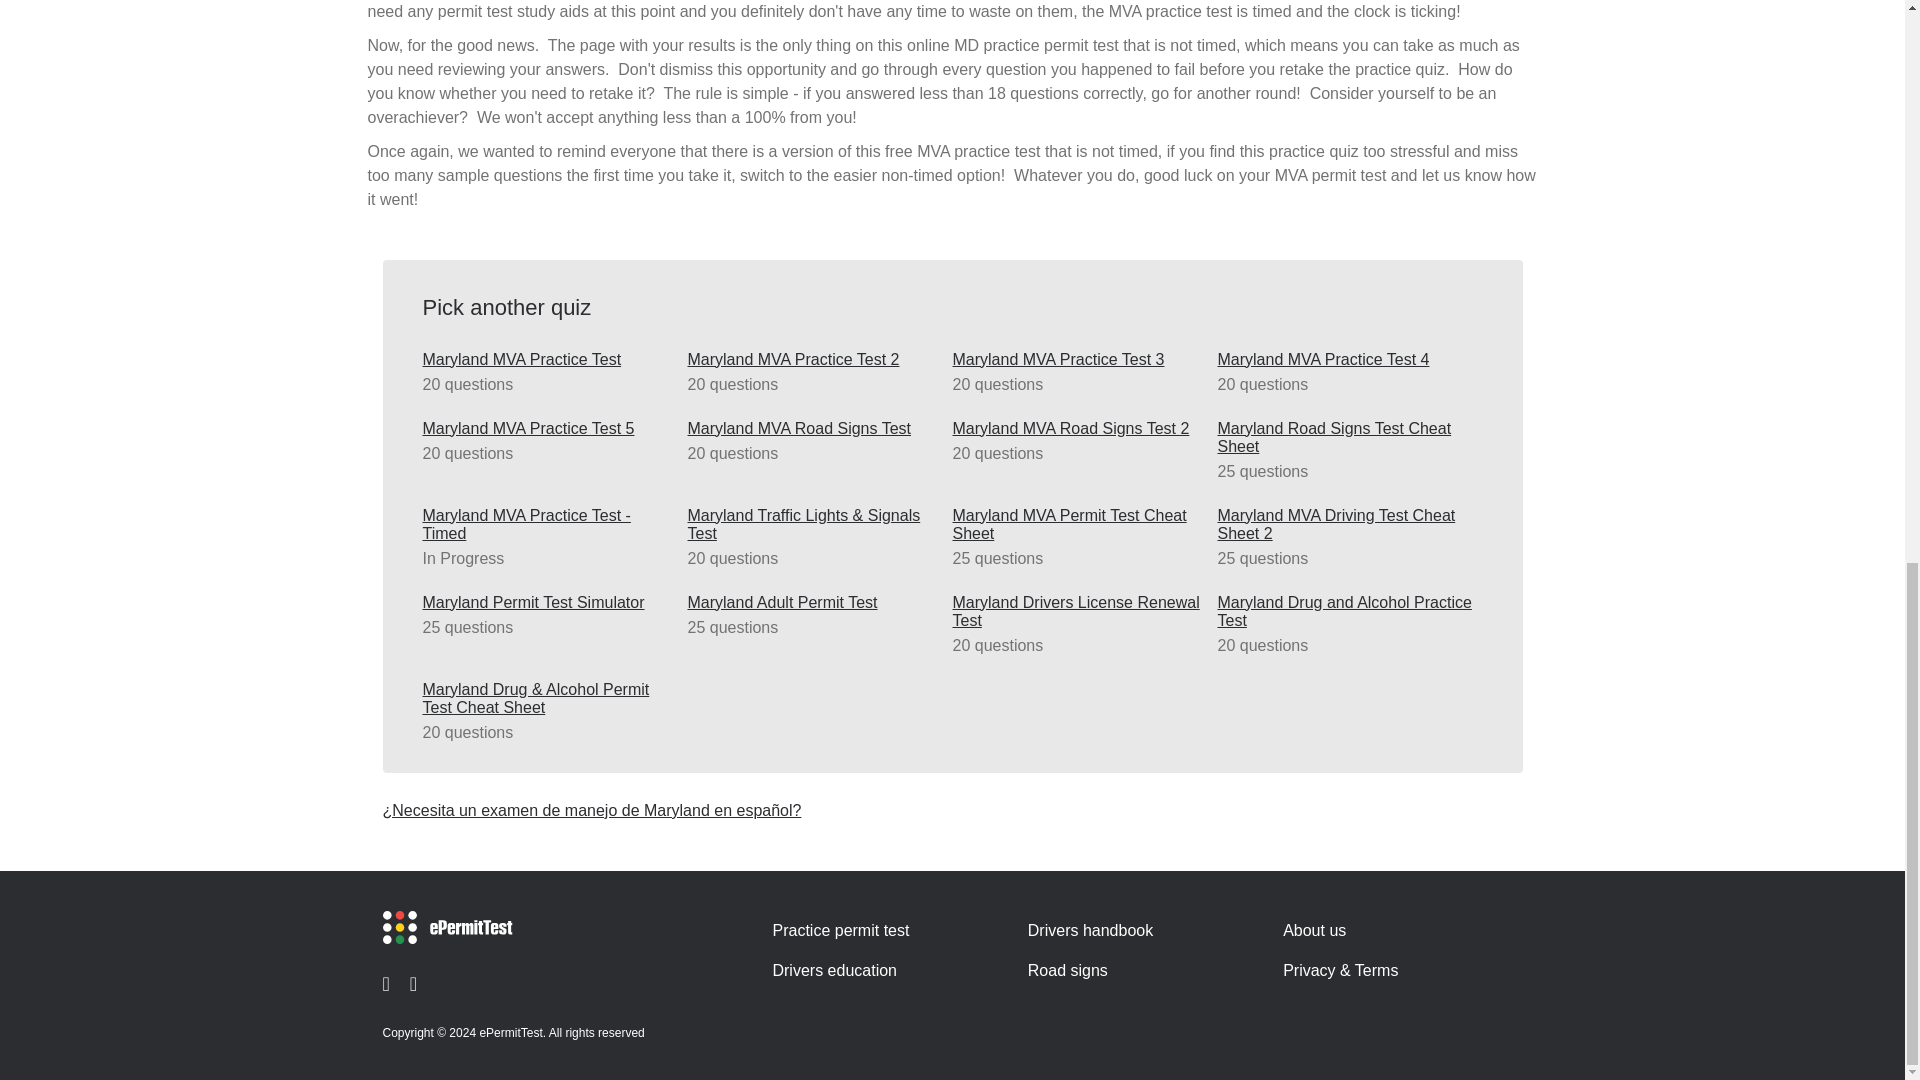 The image size is (1920, 1080). I want to click on Maryland MVA Practice Test, so click(550, 360).